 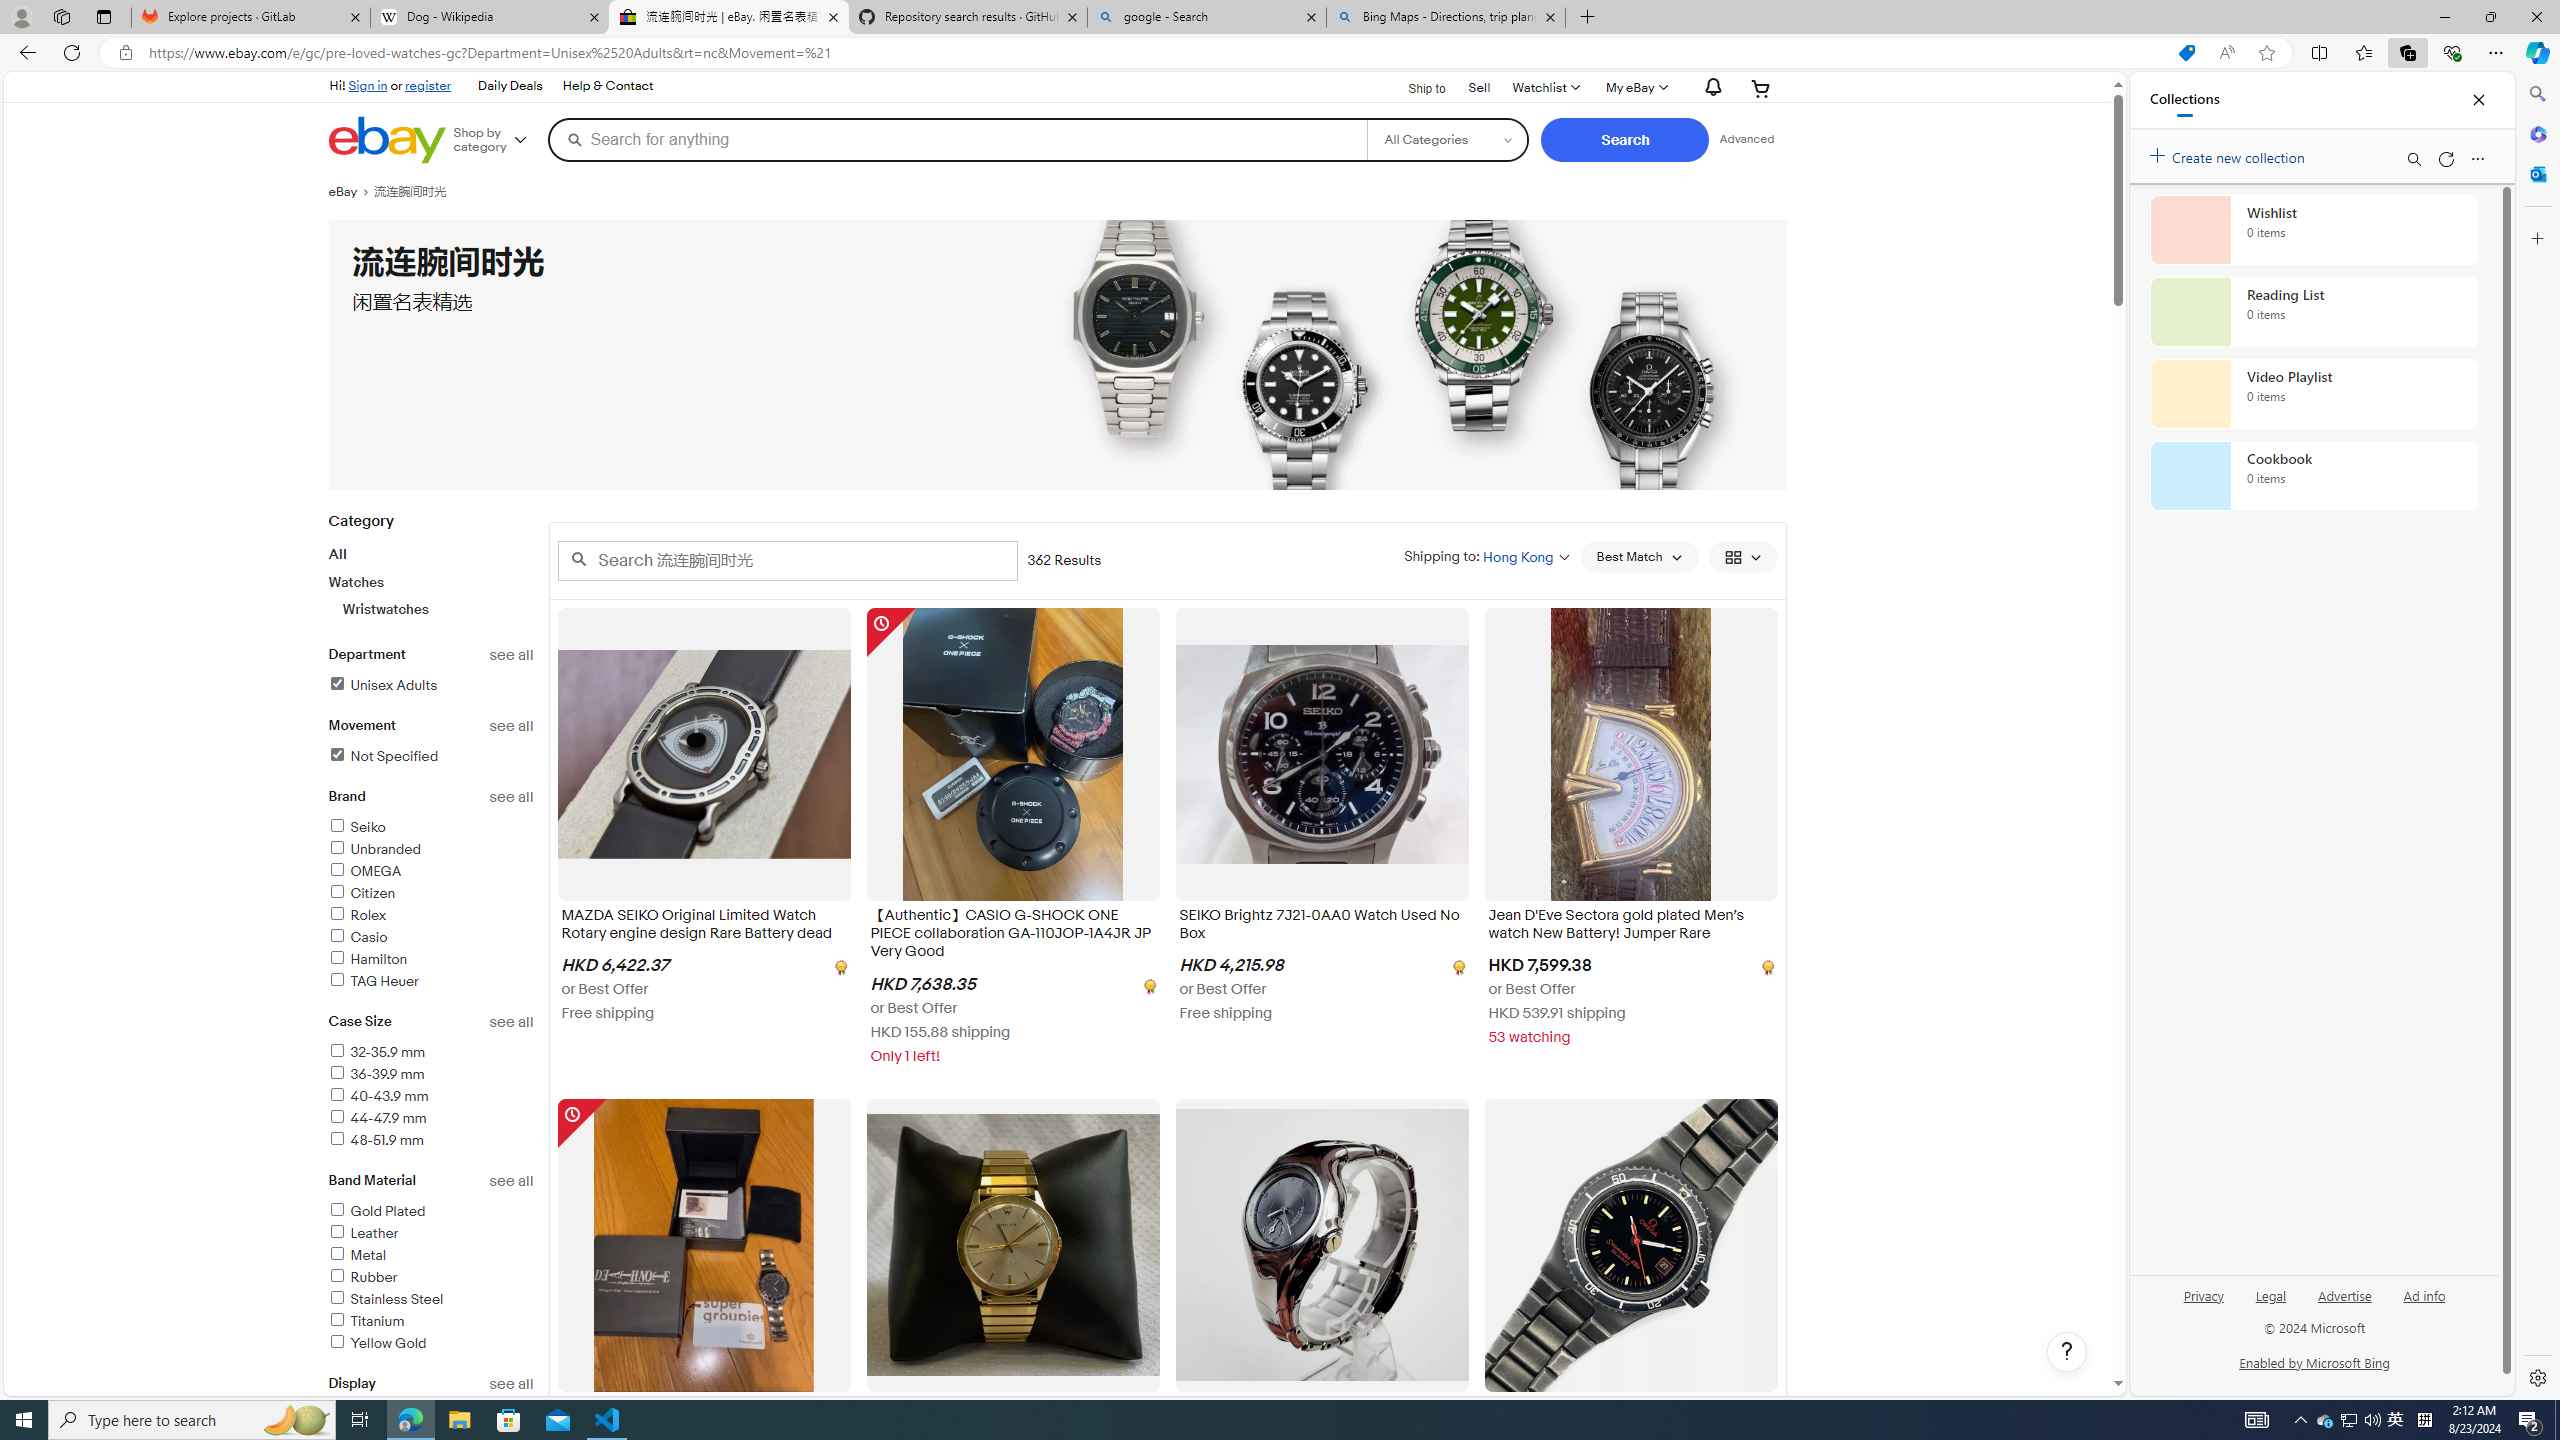 What do you see at coordinates (1322, 928) in the screenshot?
I see `SEIKO Brightz 7J21-0AA0 Watch Used No Box` at bounding box center [1322, 928].